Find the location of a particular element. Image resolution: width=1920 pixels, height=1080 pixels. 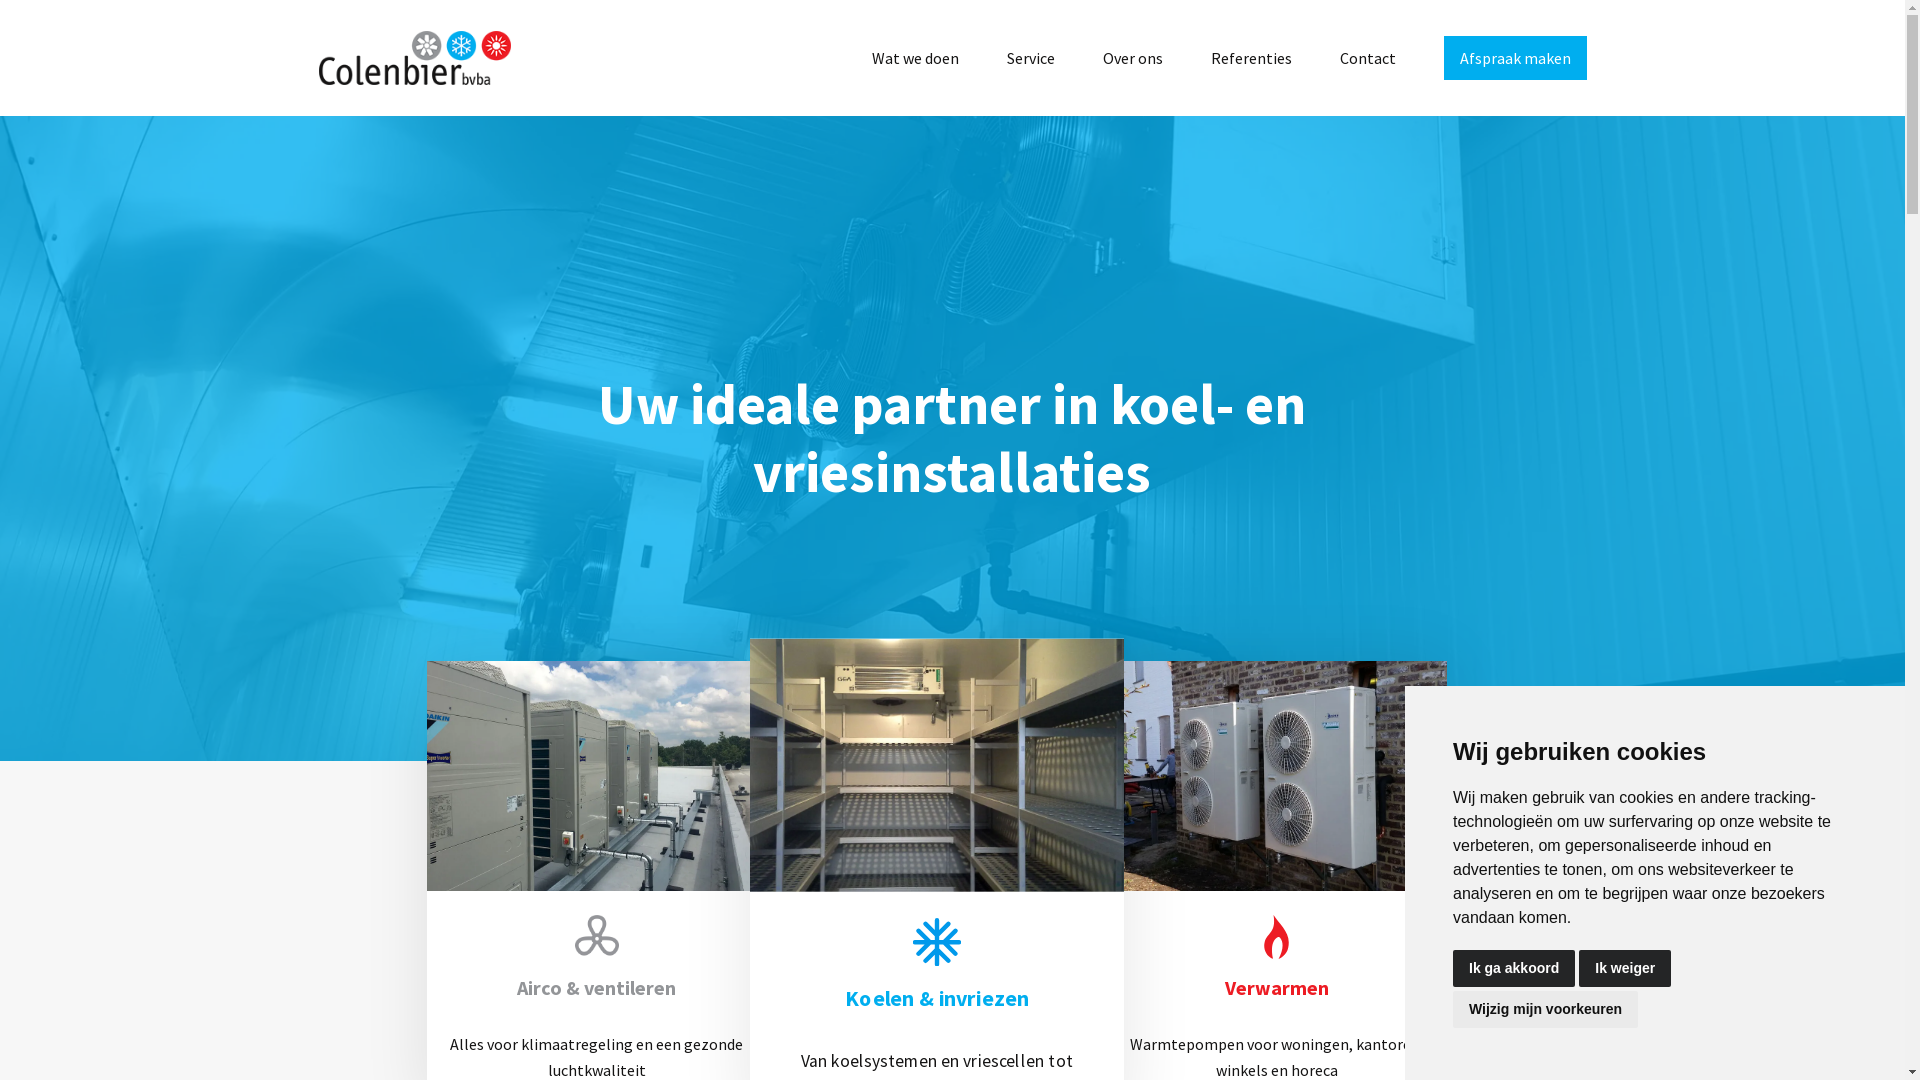

Wat we doen is located at coordinates (916, 58).